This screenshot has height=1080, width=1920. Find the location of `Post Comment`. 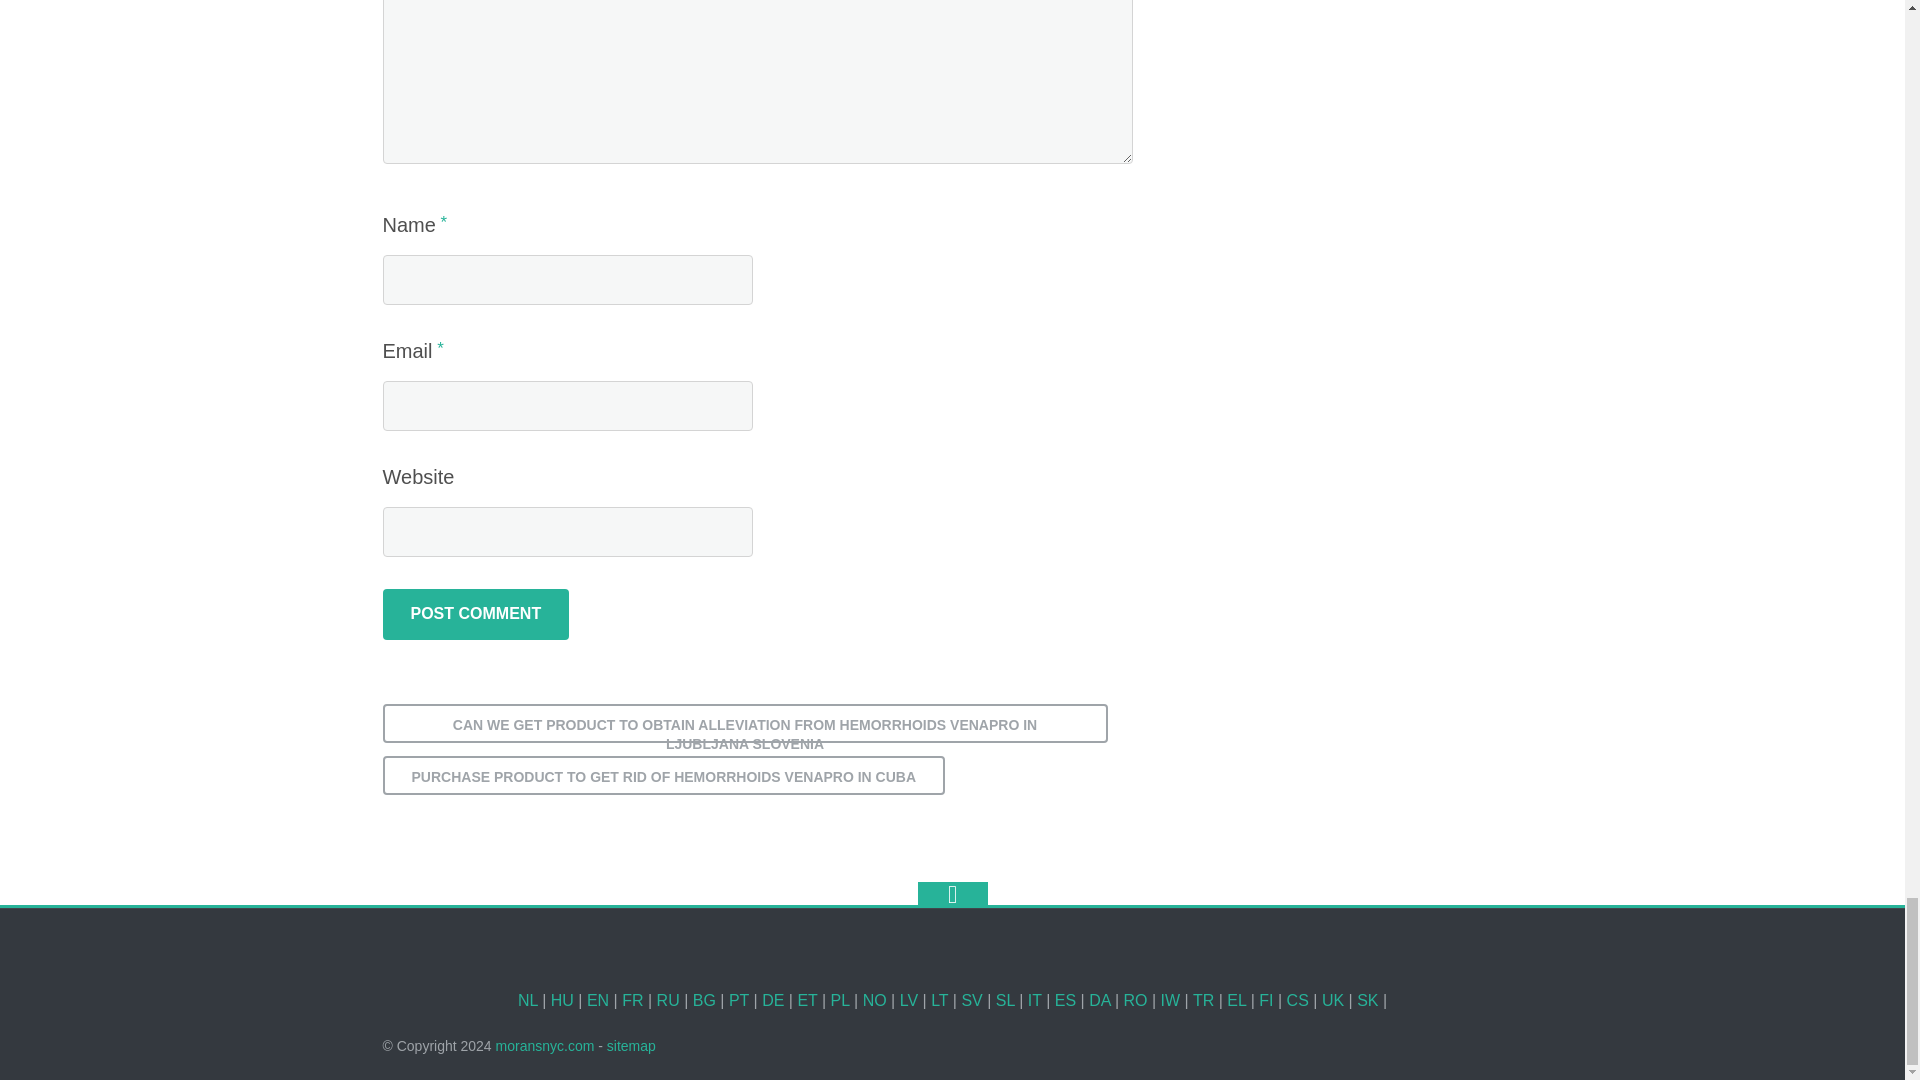

Post Comment is located at coordinates (475, 614).